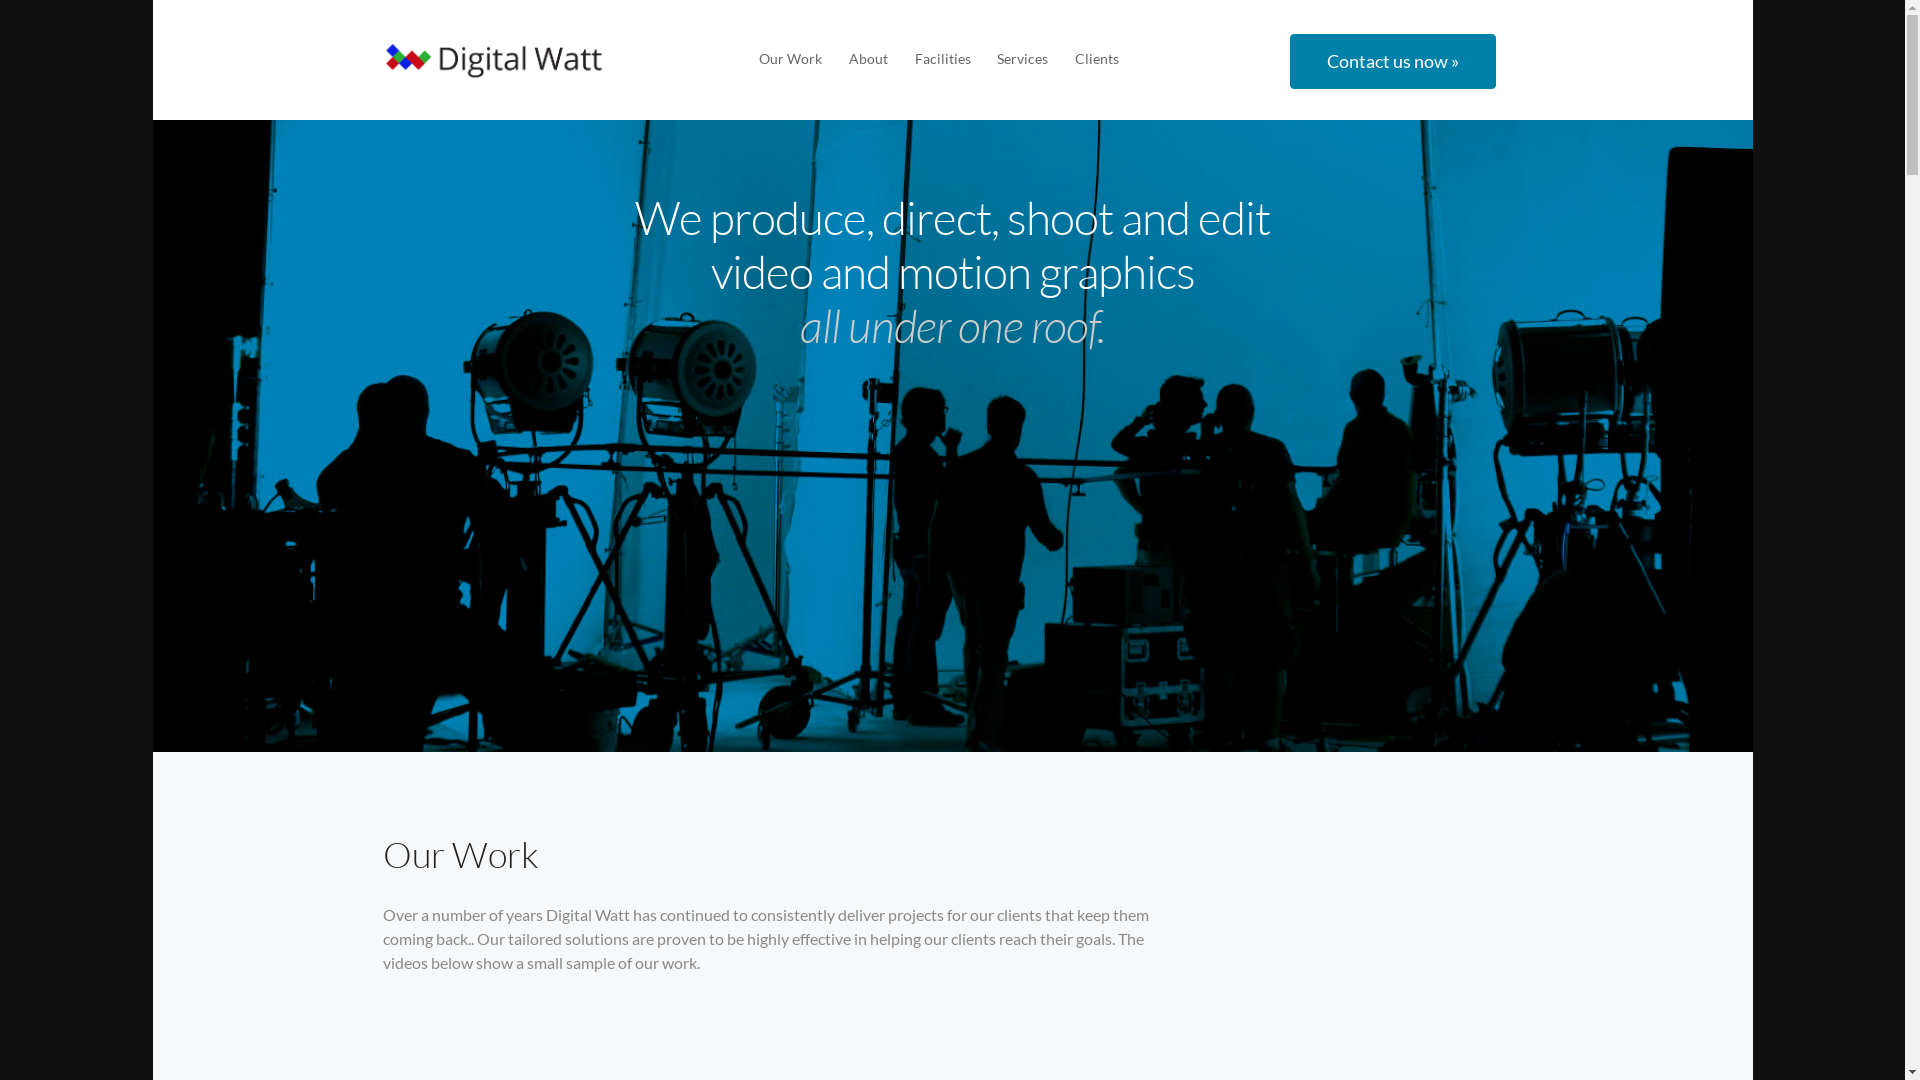  What do you see at coordinates (1097, 58) in the screenshot?
I see `Clients` at bounding box center [1097, 58].